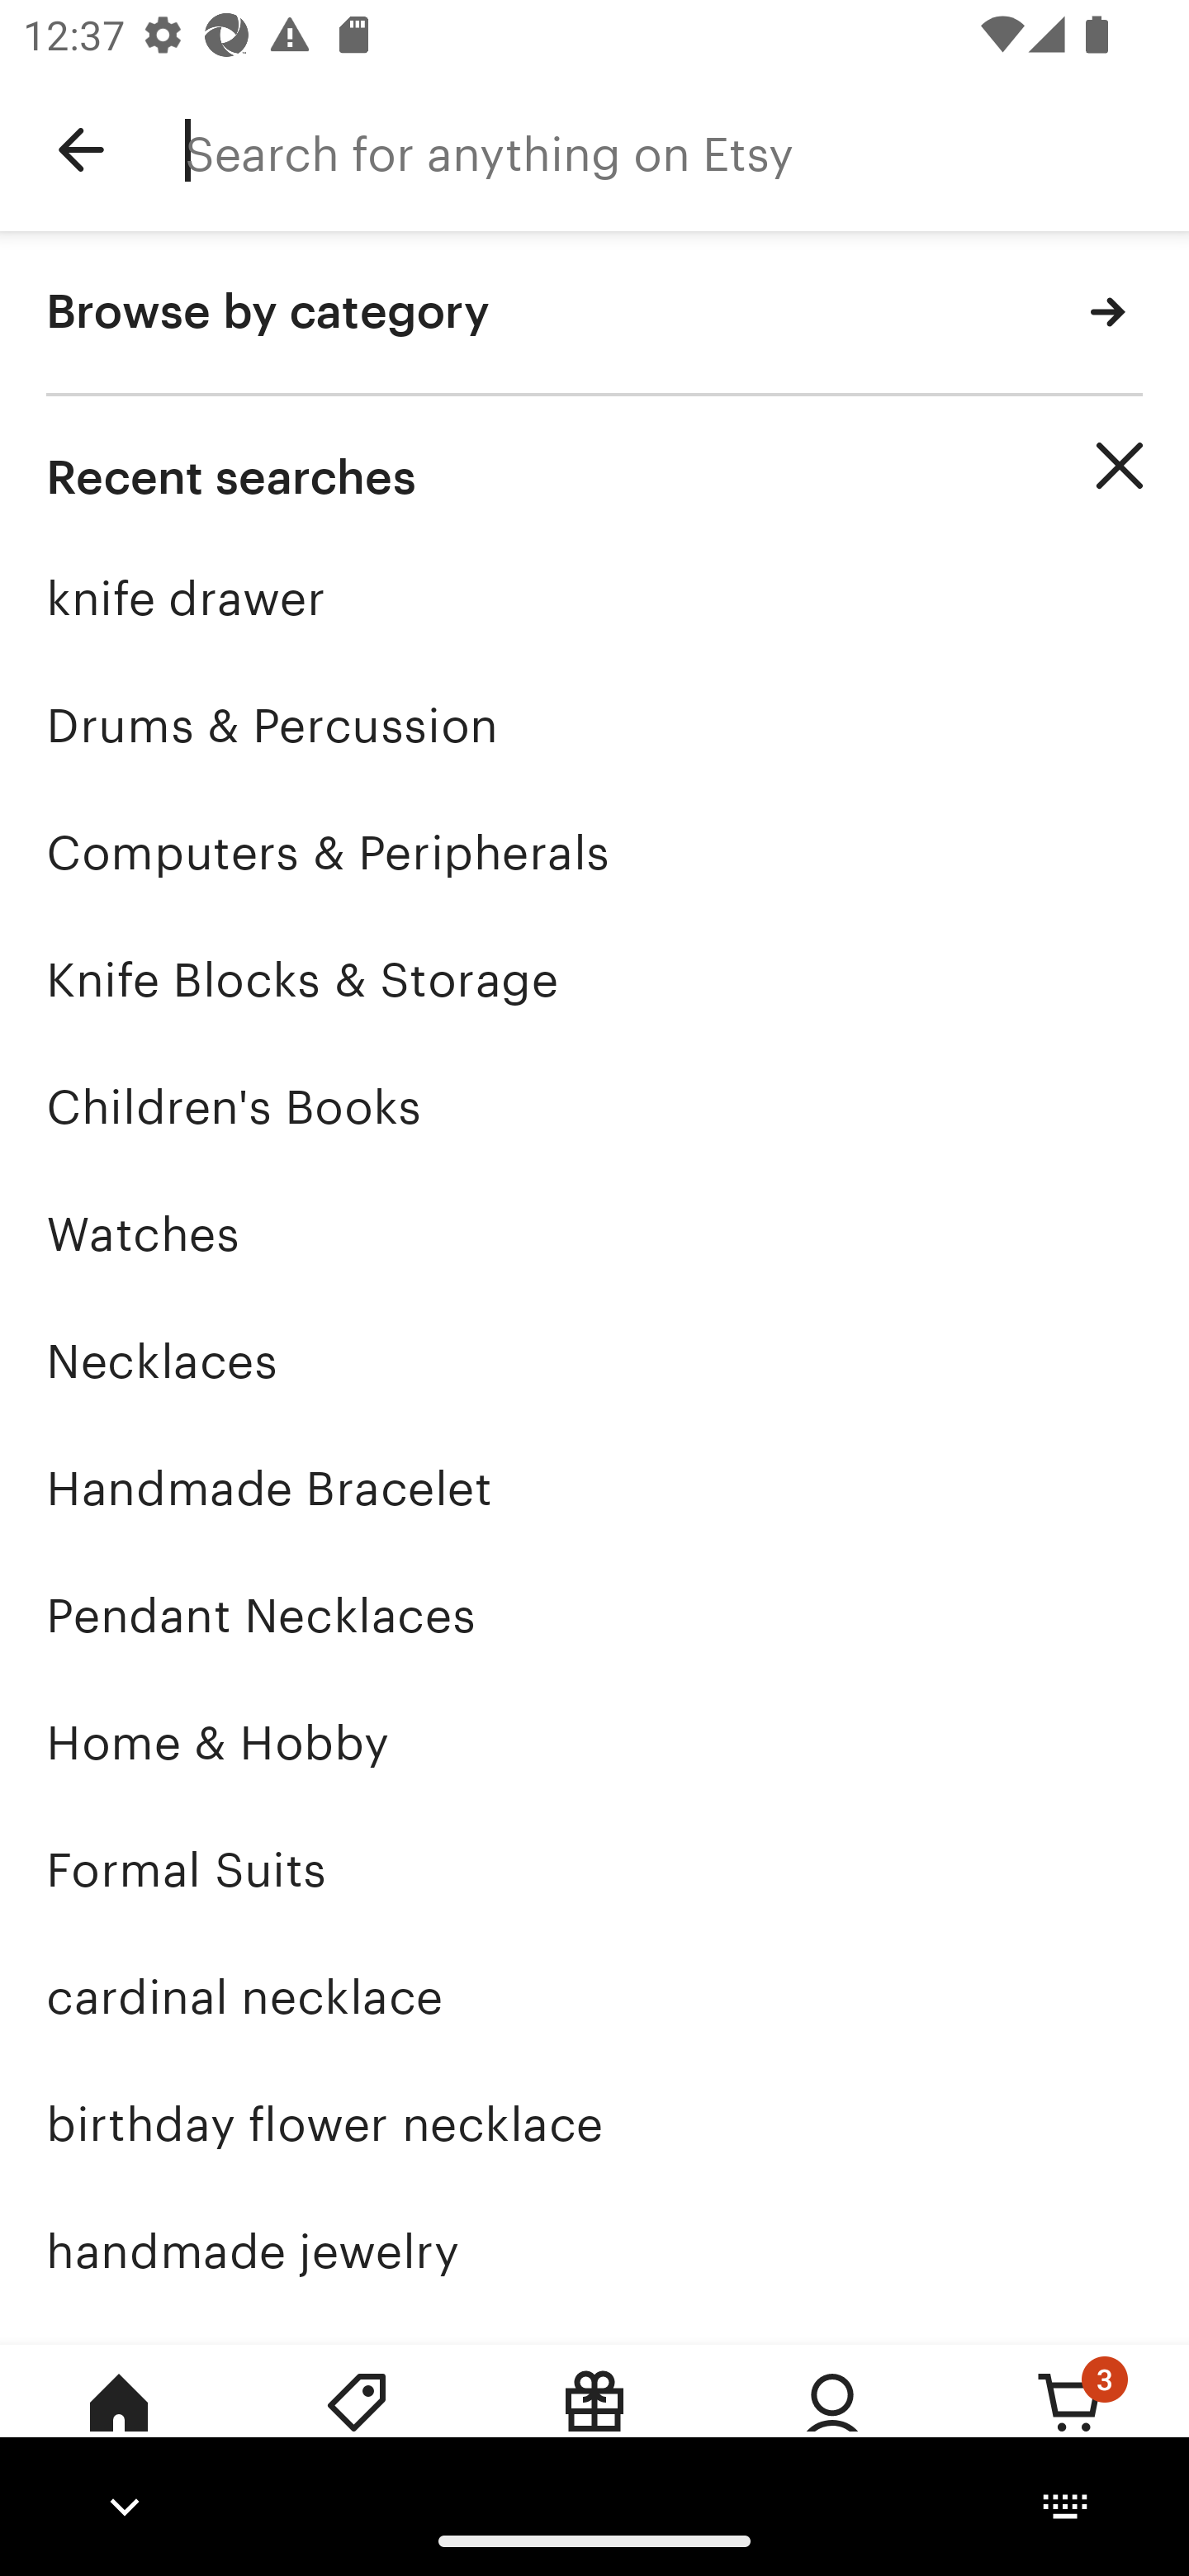  What do you see at coordinates (594, 979) in the screenshot?
I see `Knife Blocks & Storage` at bounding box center [594, 979].